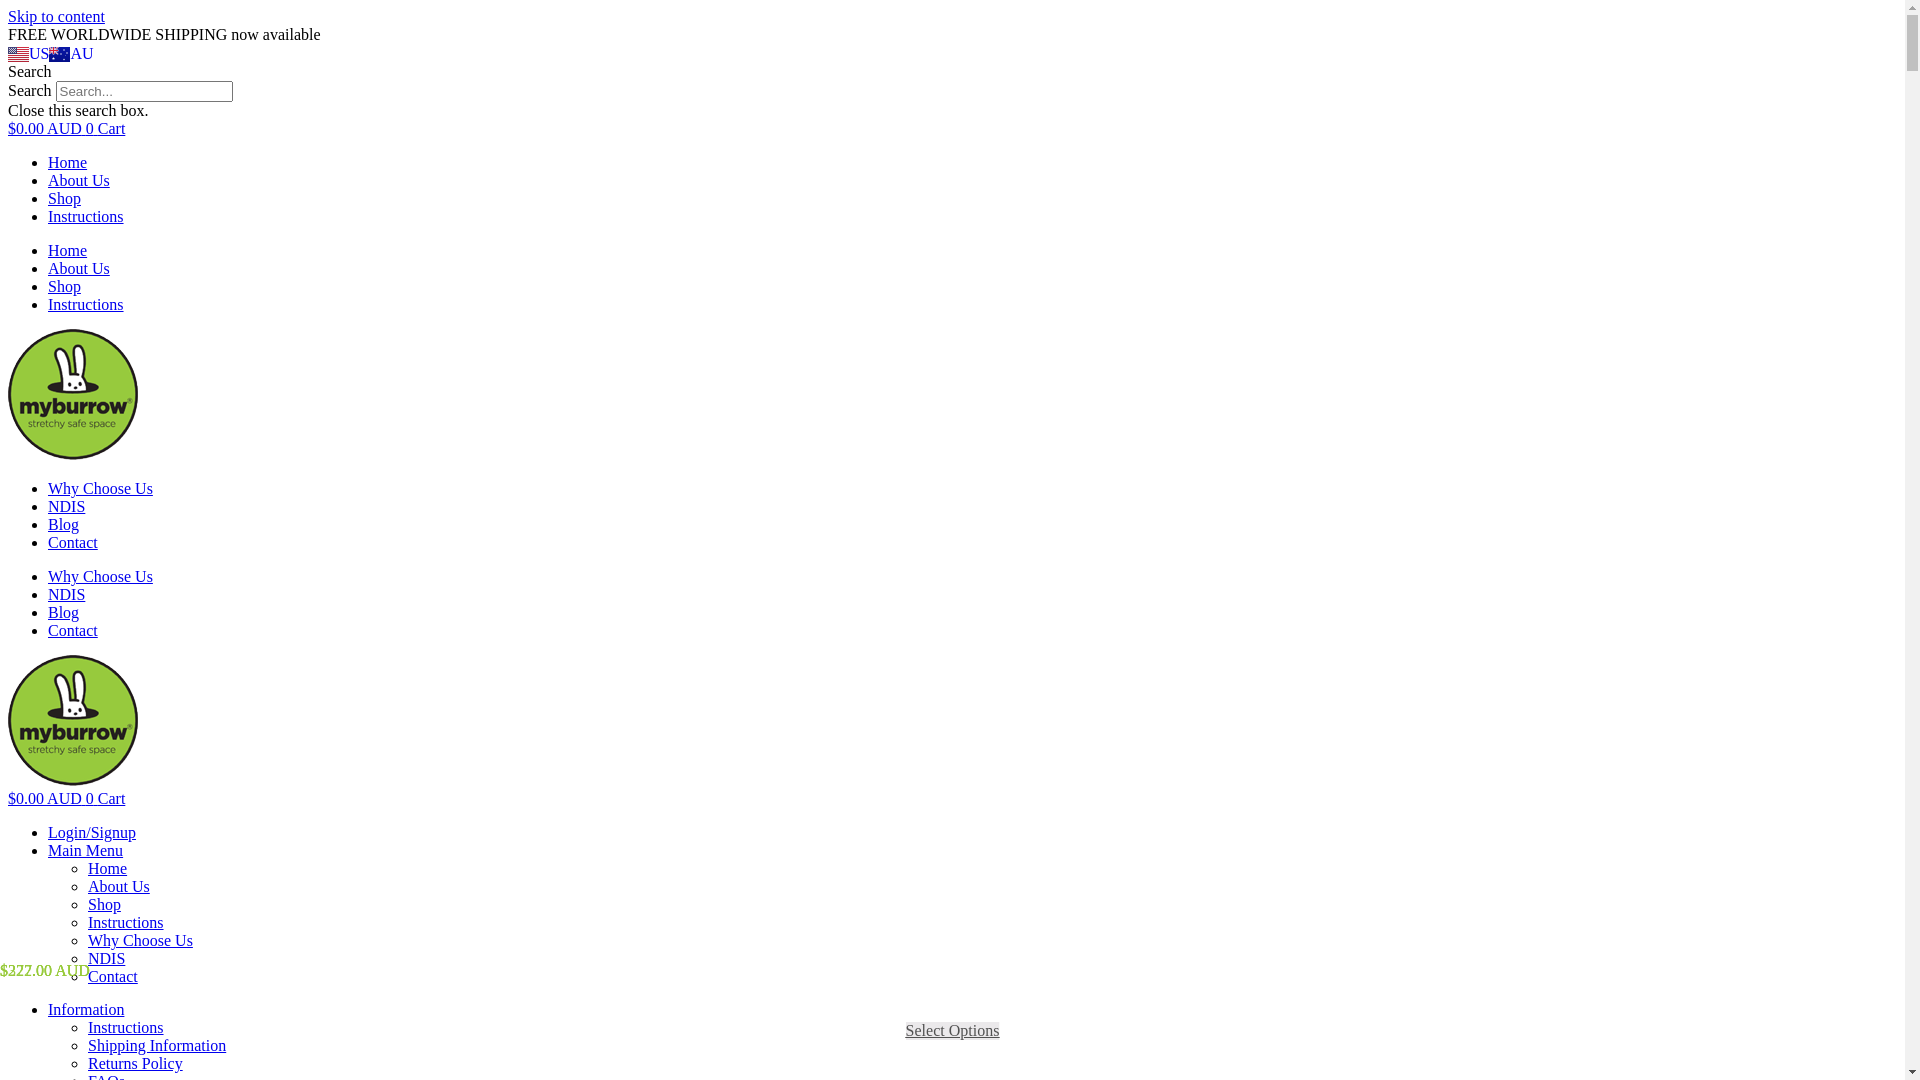 The image size is (1920, 1080). What do you see at coordinates (79, 180) in the screenshot?
I see `About Us` at bounding box center [79, 180].